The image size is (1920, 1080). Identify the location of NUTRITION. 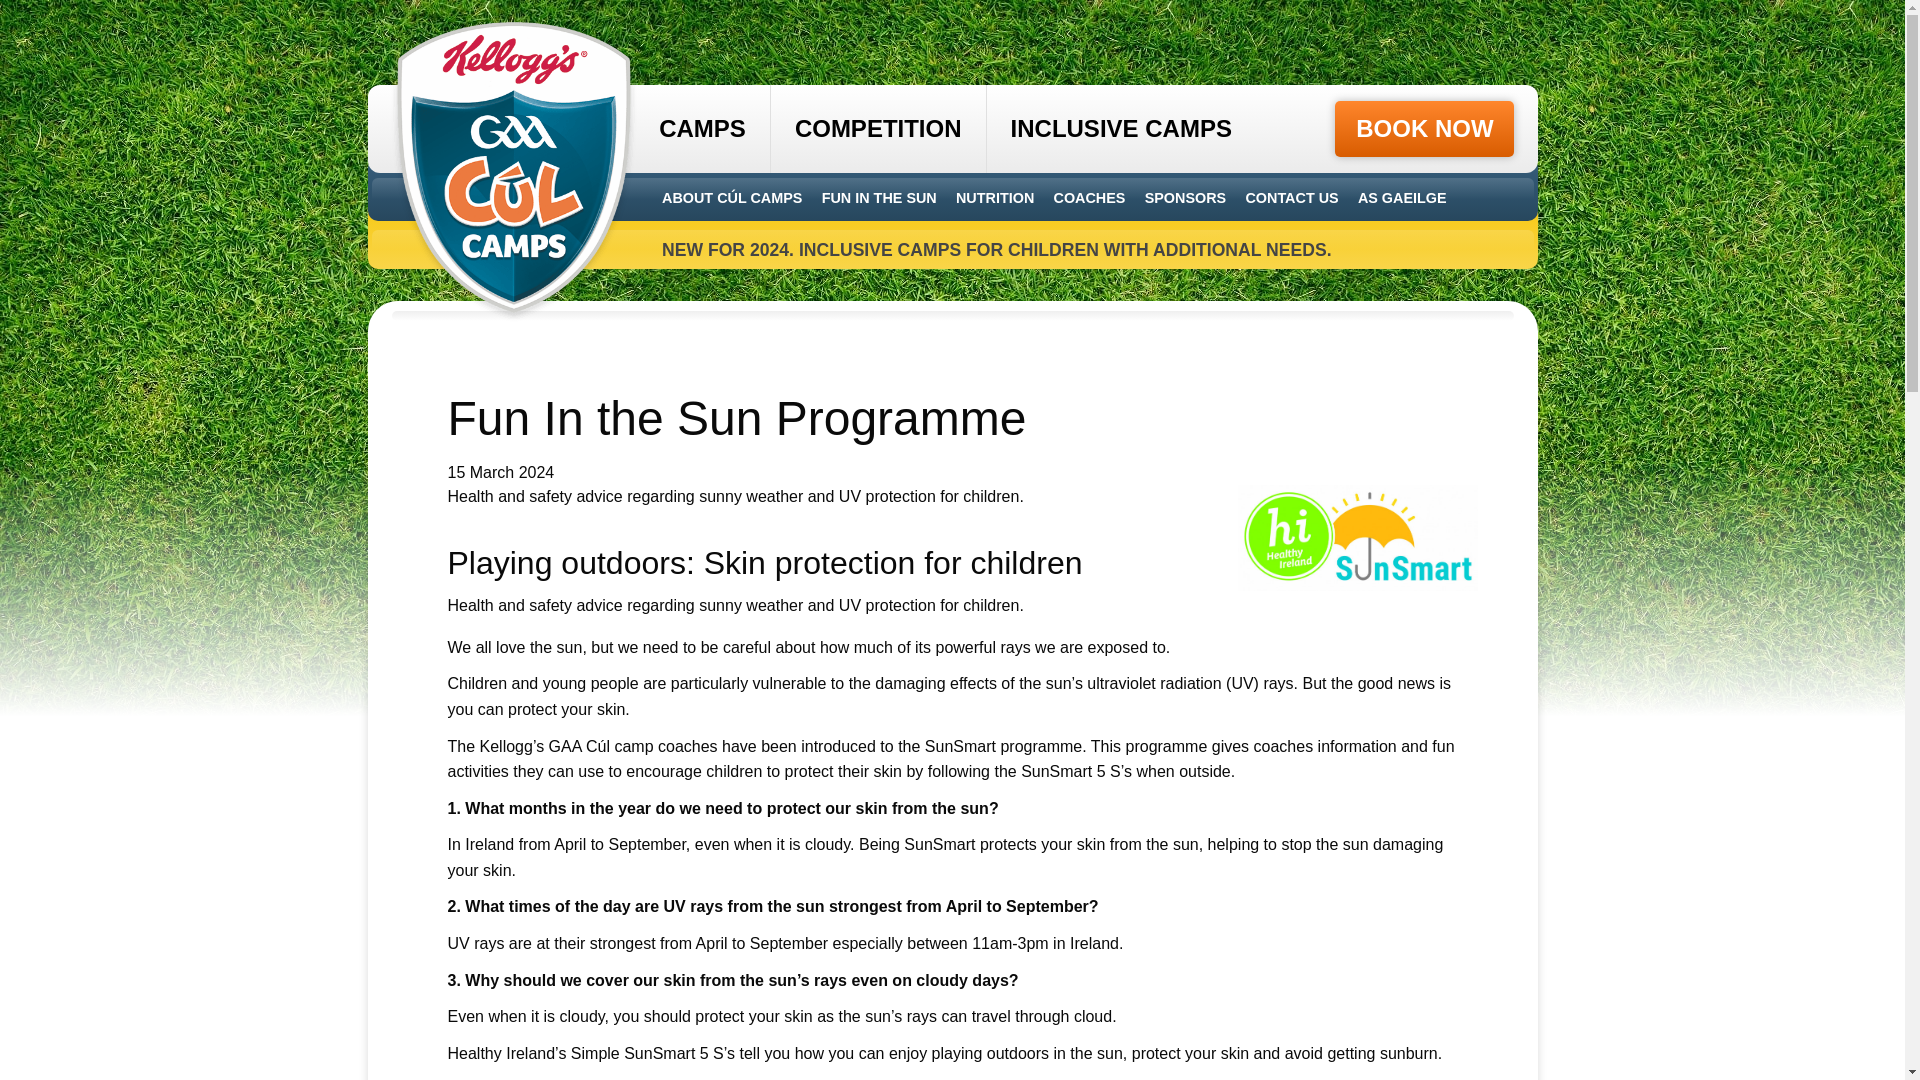
(995, 198).